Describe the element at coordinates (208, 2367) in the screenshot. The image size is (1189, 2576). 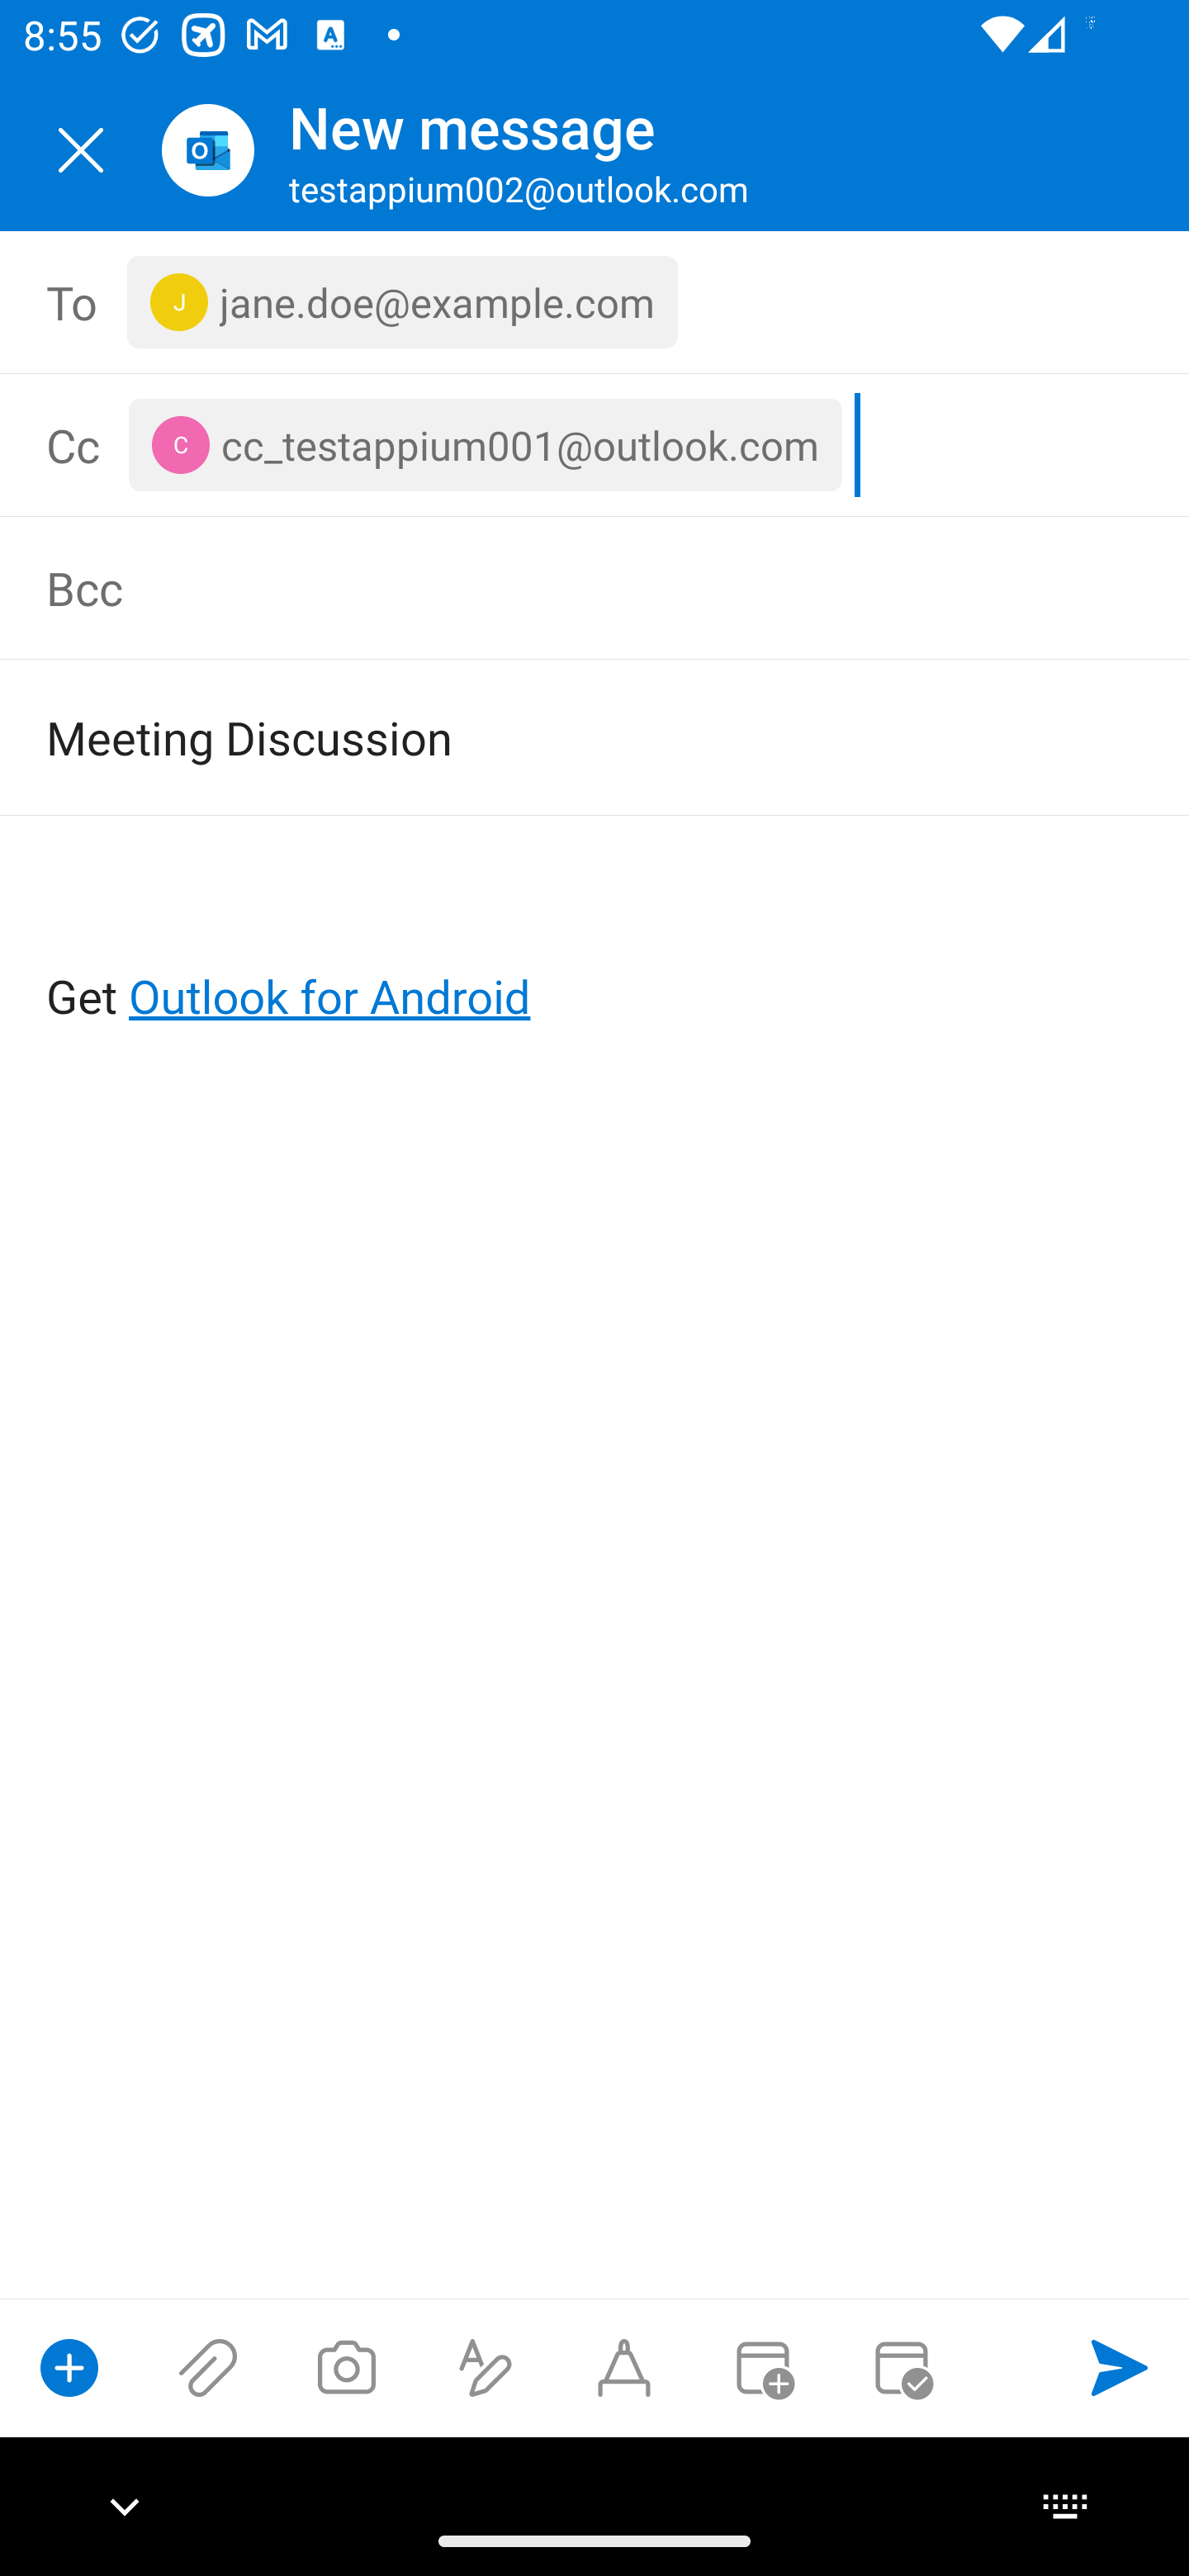
I see `Attach files` at that location.